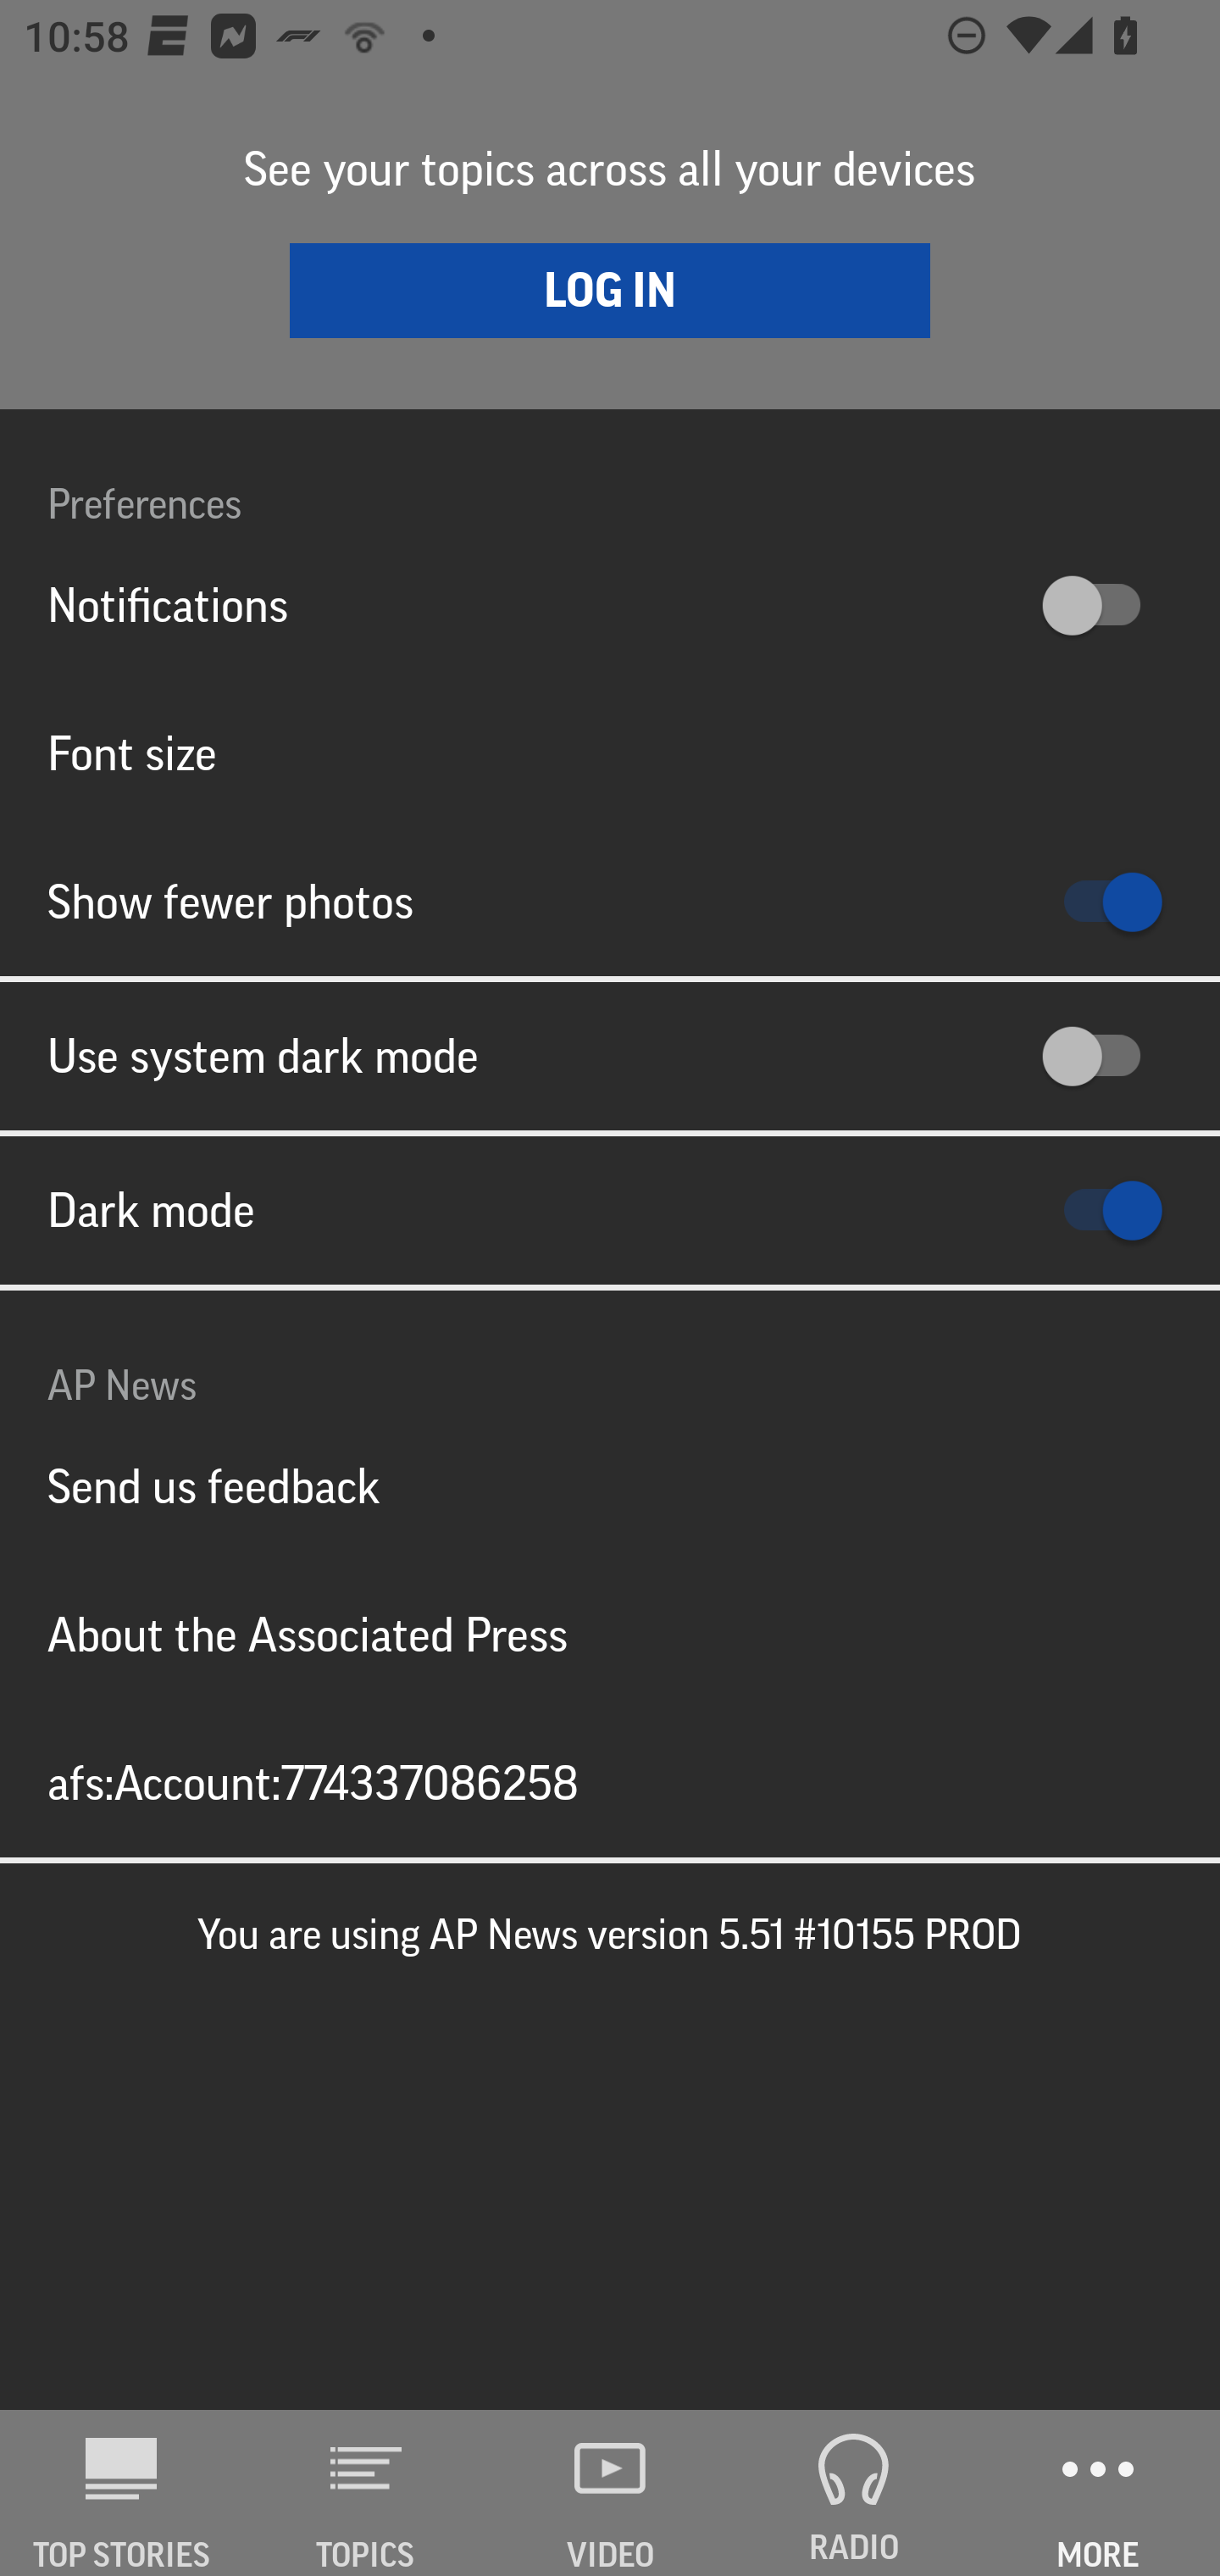 This screenshot has width=1220, height=2576. What do you see at coordinates (366, 2493) in the screenshot?
I see `TOPICS` at bounding box center [366, 2493].